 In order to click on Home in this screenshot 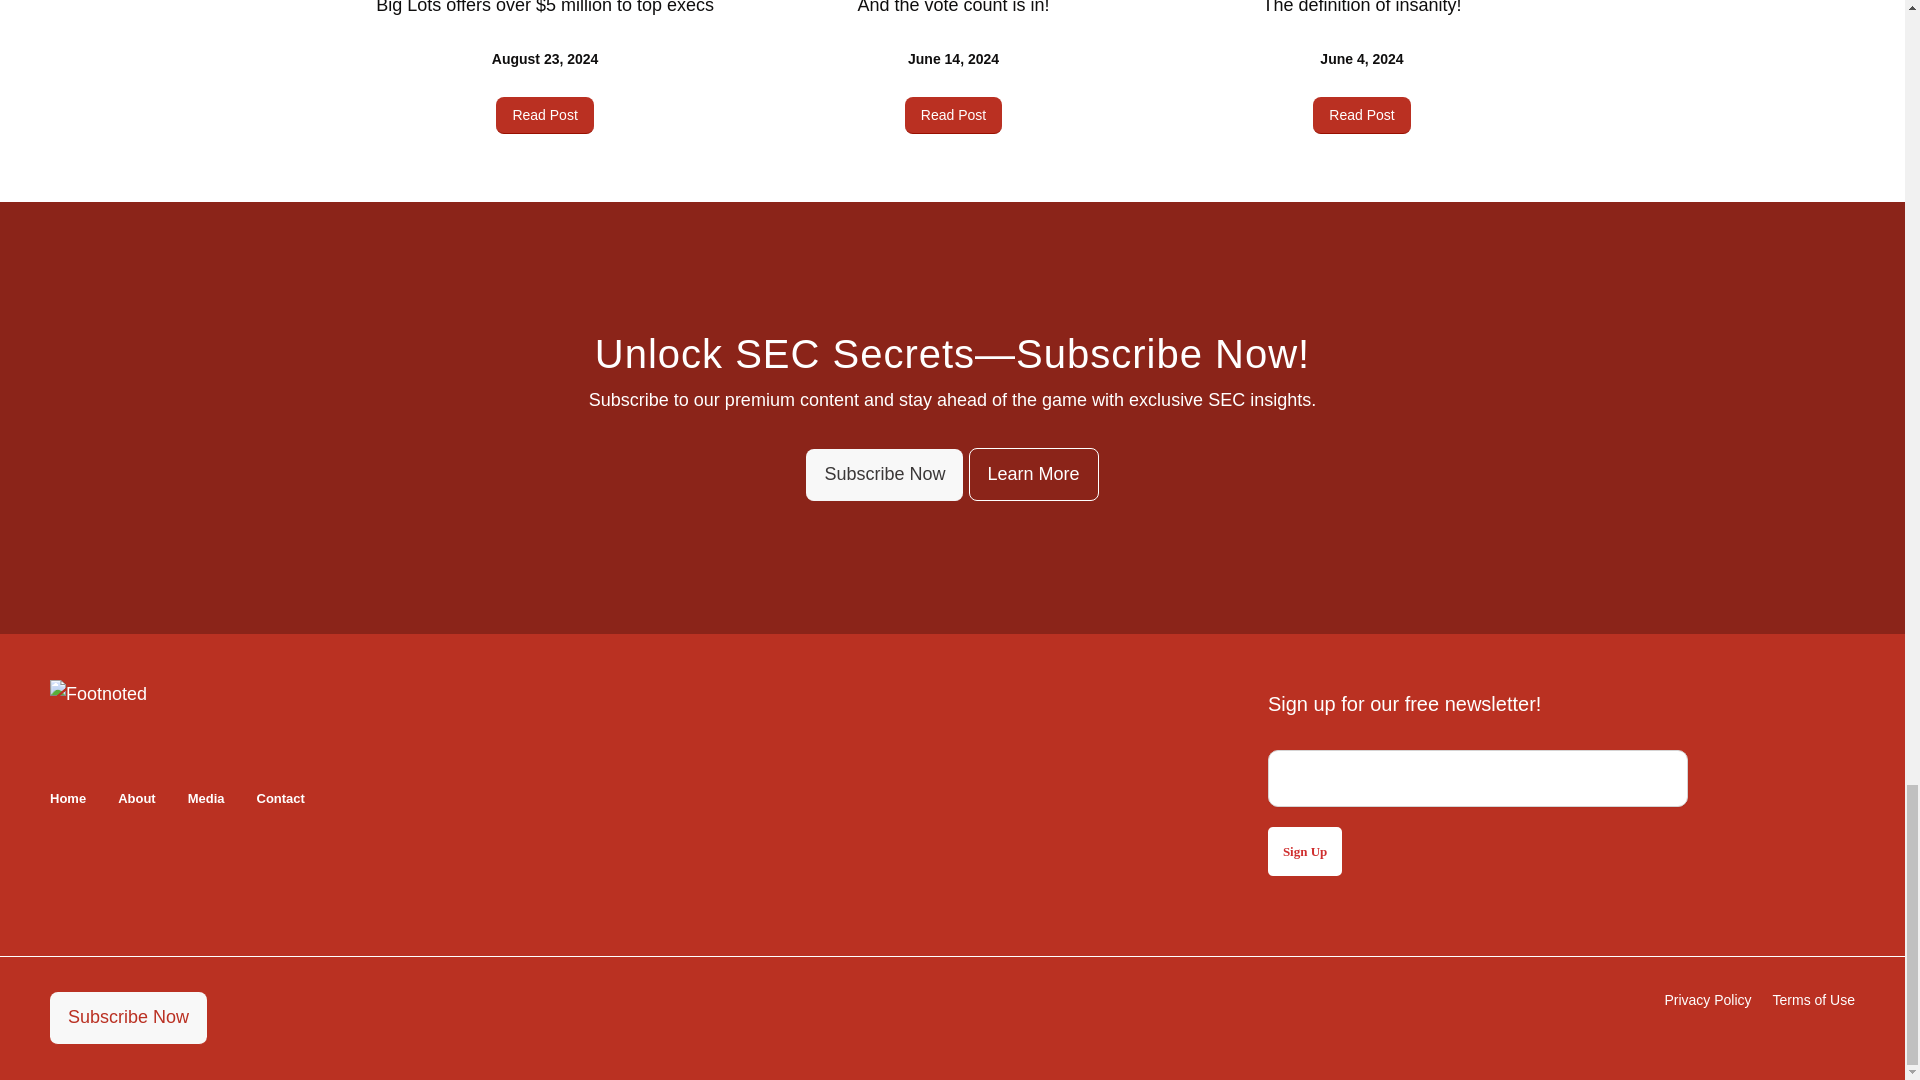, I will do `click(68, 798)`.